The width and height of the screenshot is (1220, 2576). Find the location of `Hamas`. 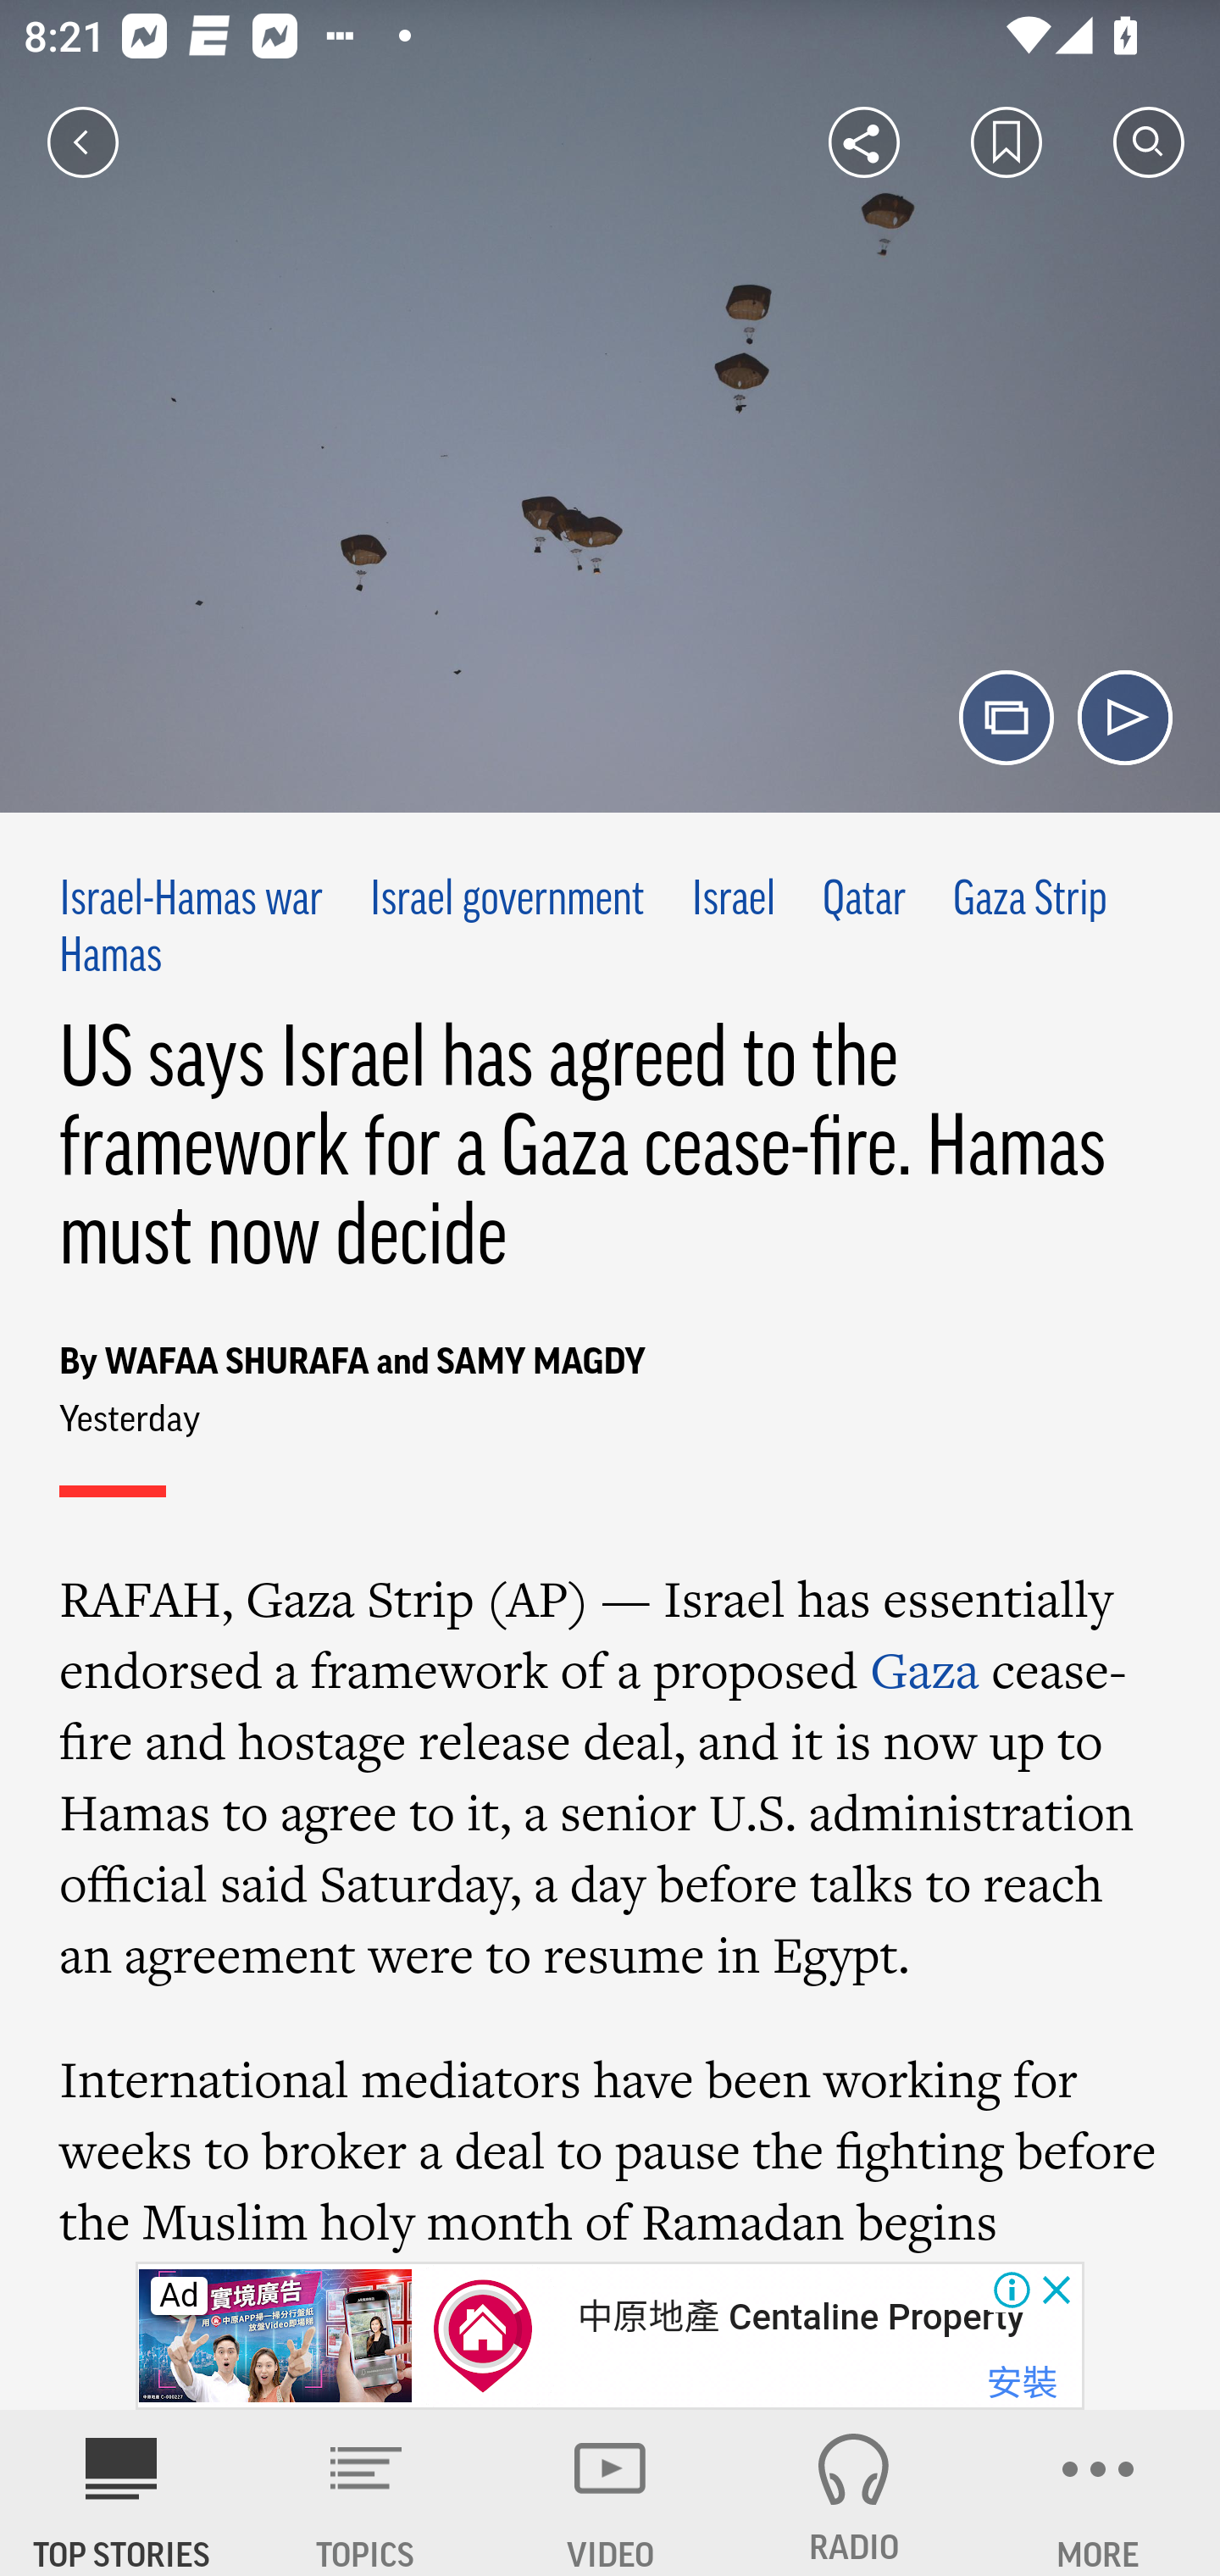

Hamas is located at coordinates (110, 957).